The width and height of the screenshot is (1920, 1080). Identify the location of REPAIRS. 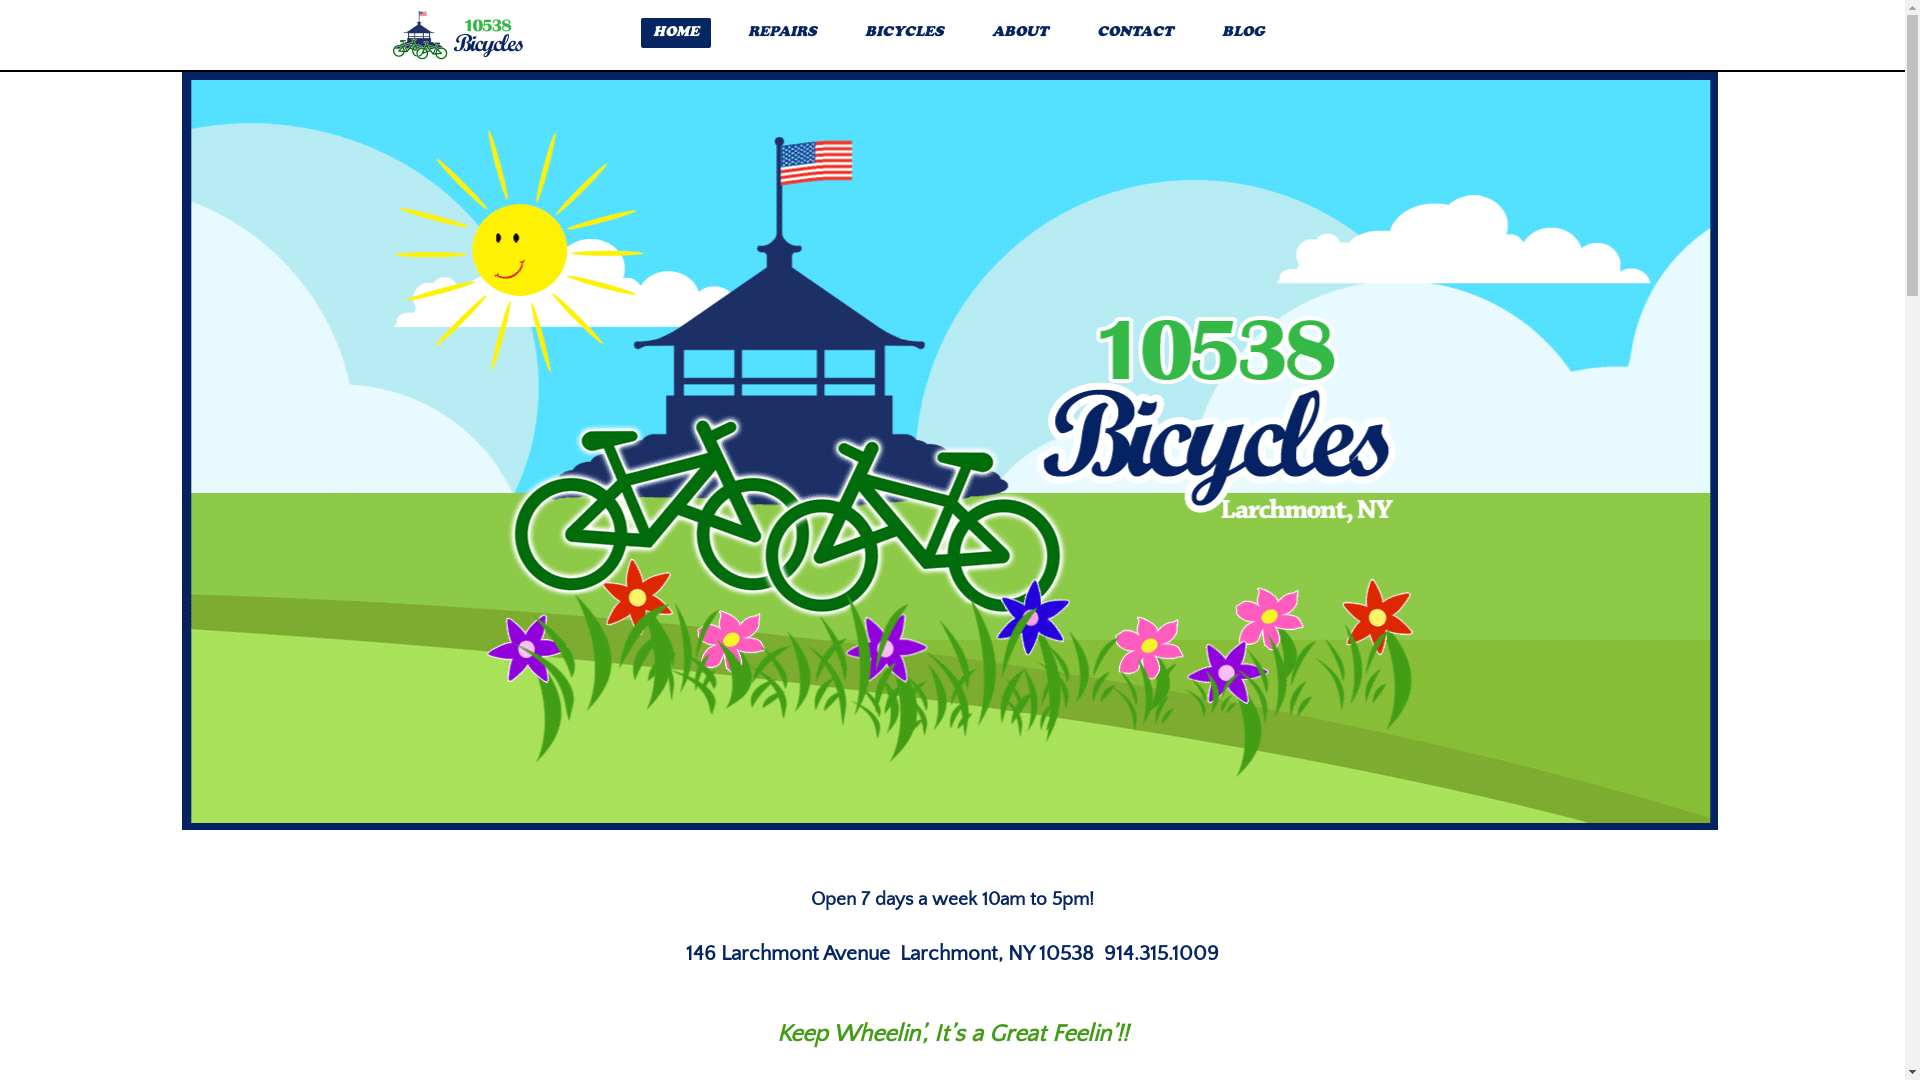
(782, 32).